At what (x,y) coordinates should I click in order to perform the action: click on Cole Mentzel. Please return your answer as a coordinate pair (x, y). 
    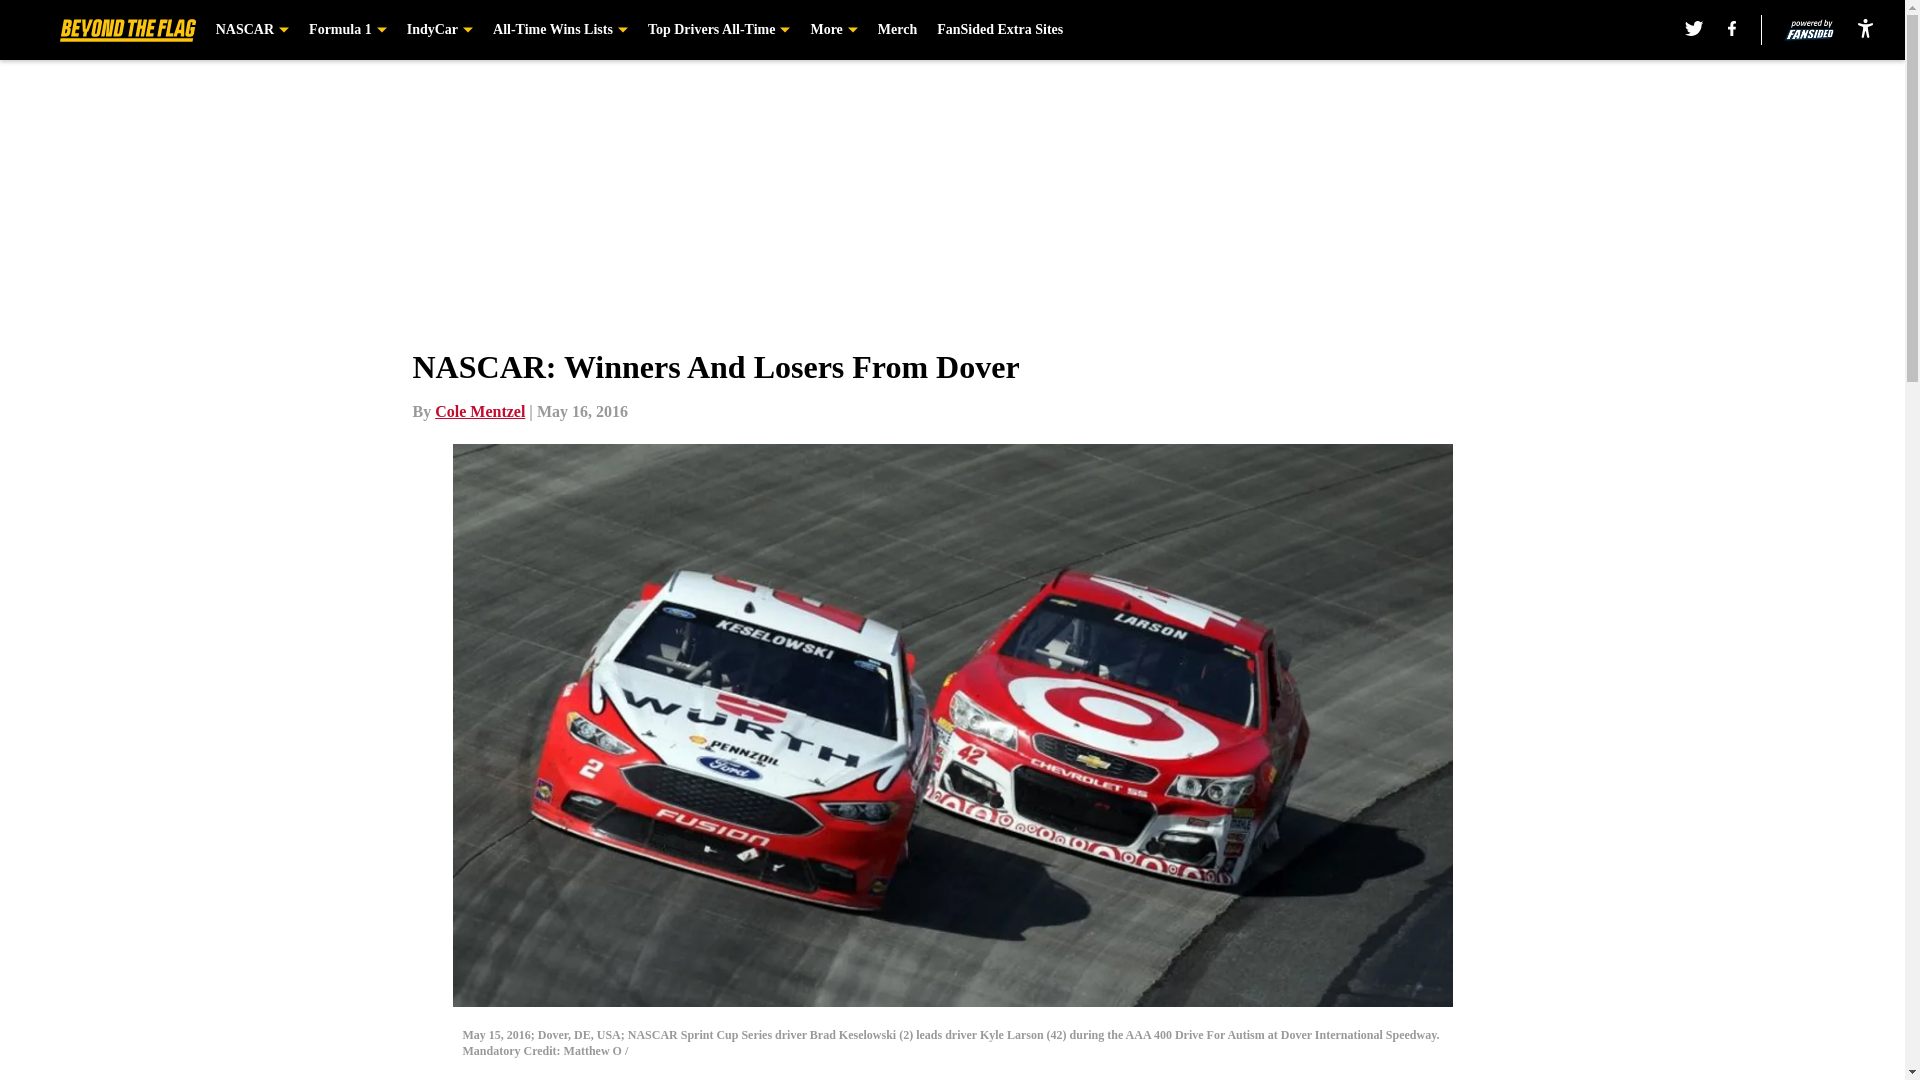
    Looking at the image, I should click on (480, 411).